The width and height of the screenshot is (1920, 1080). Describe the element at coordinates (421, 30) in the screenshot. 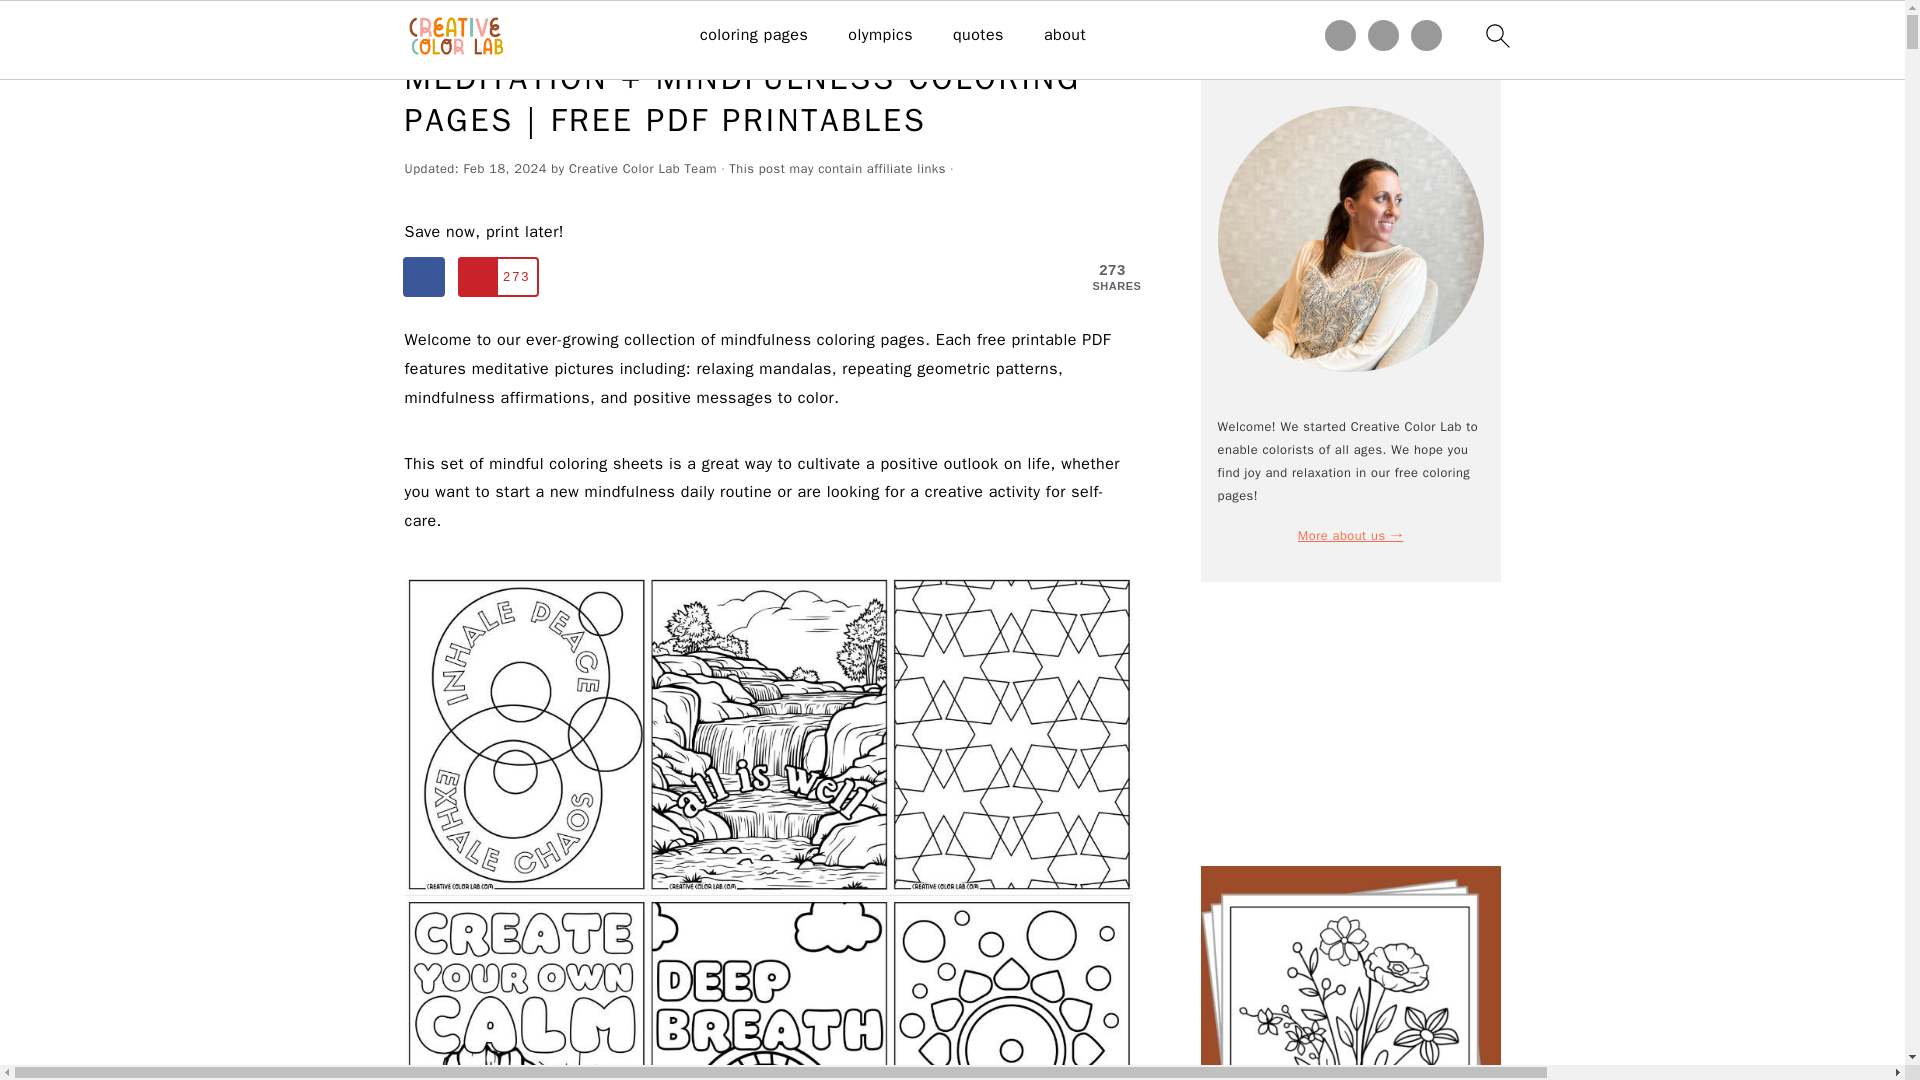

I see `Home` at that location.